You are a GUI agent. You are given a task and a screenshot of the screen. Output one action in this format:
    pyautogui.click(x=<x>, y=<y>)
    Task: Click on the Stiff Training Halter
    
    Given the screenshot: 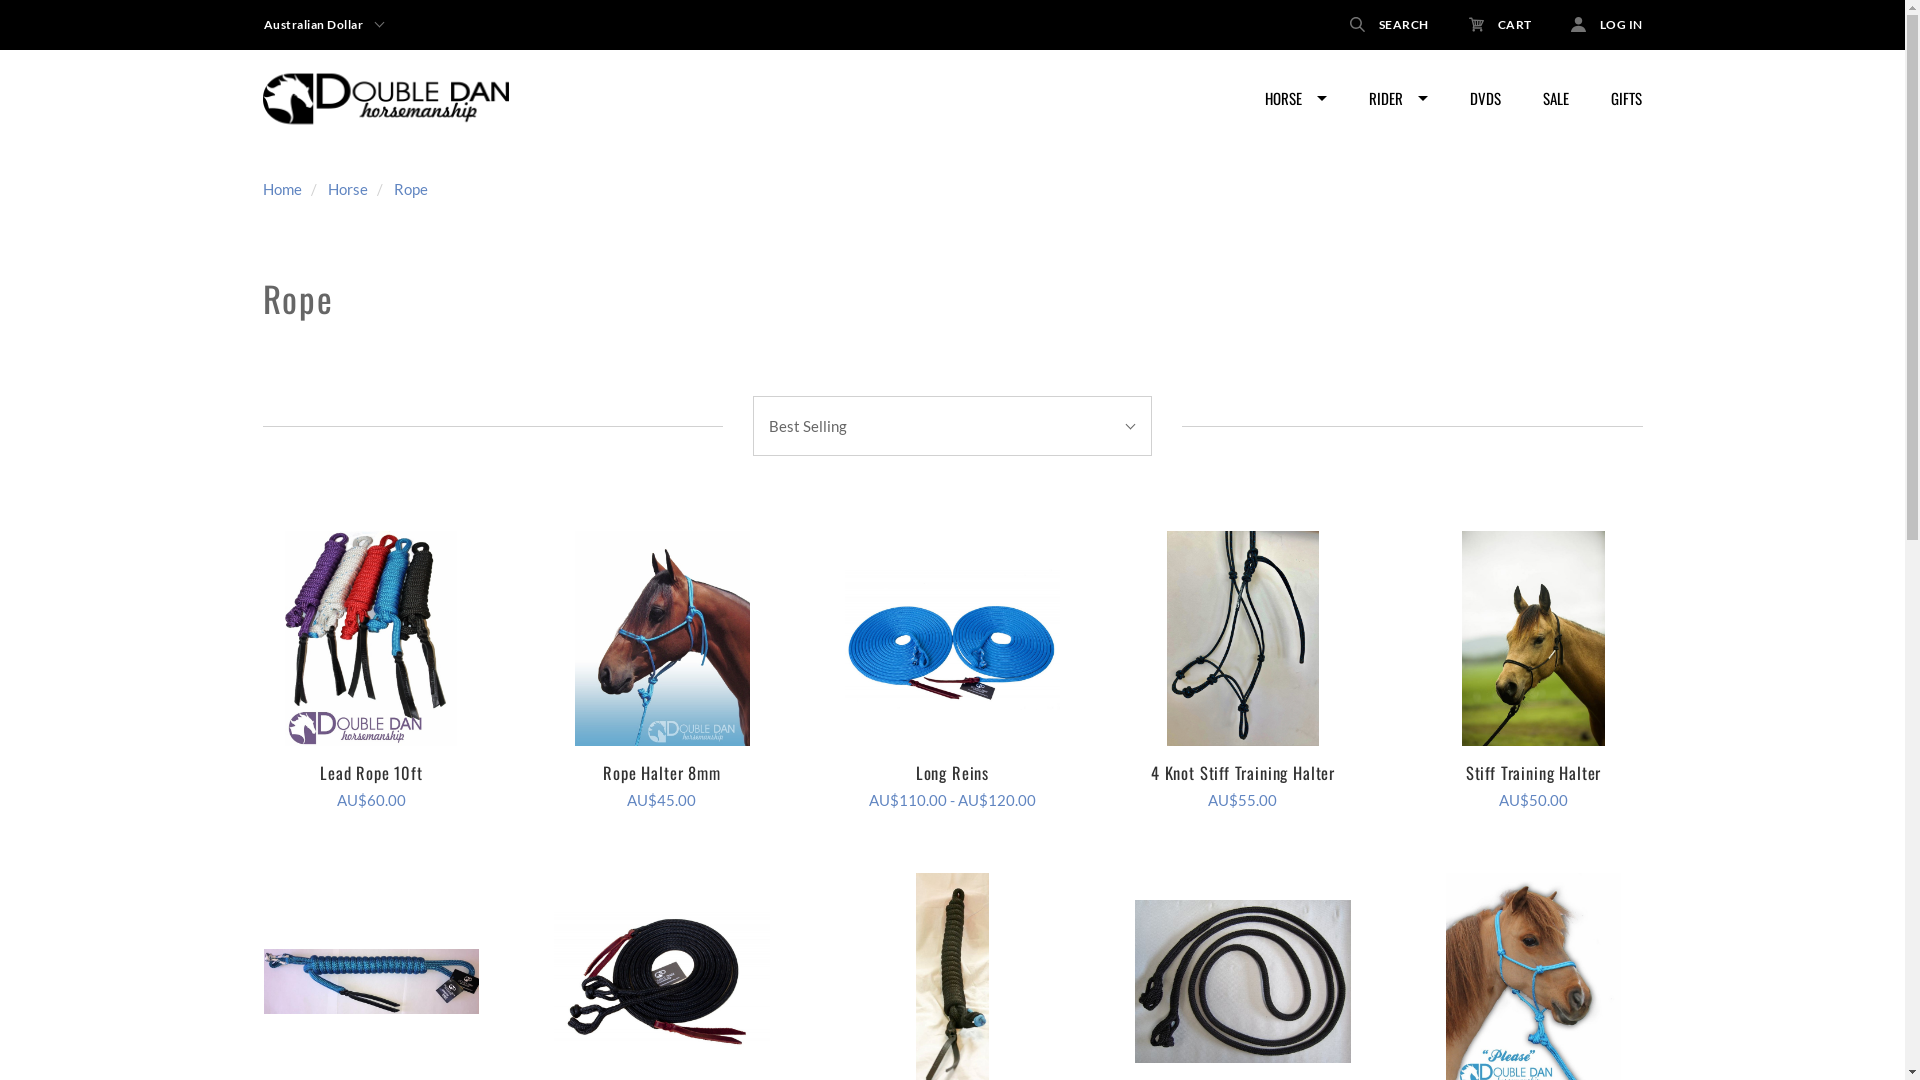 What is the action you would take?
    pyautogui.click(x=1534, y=638)
    